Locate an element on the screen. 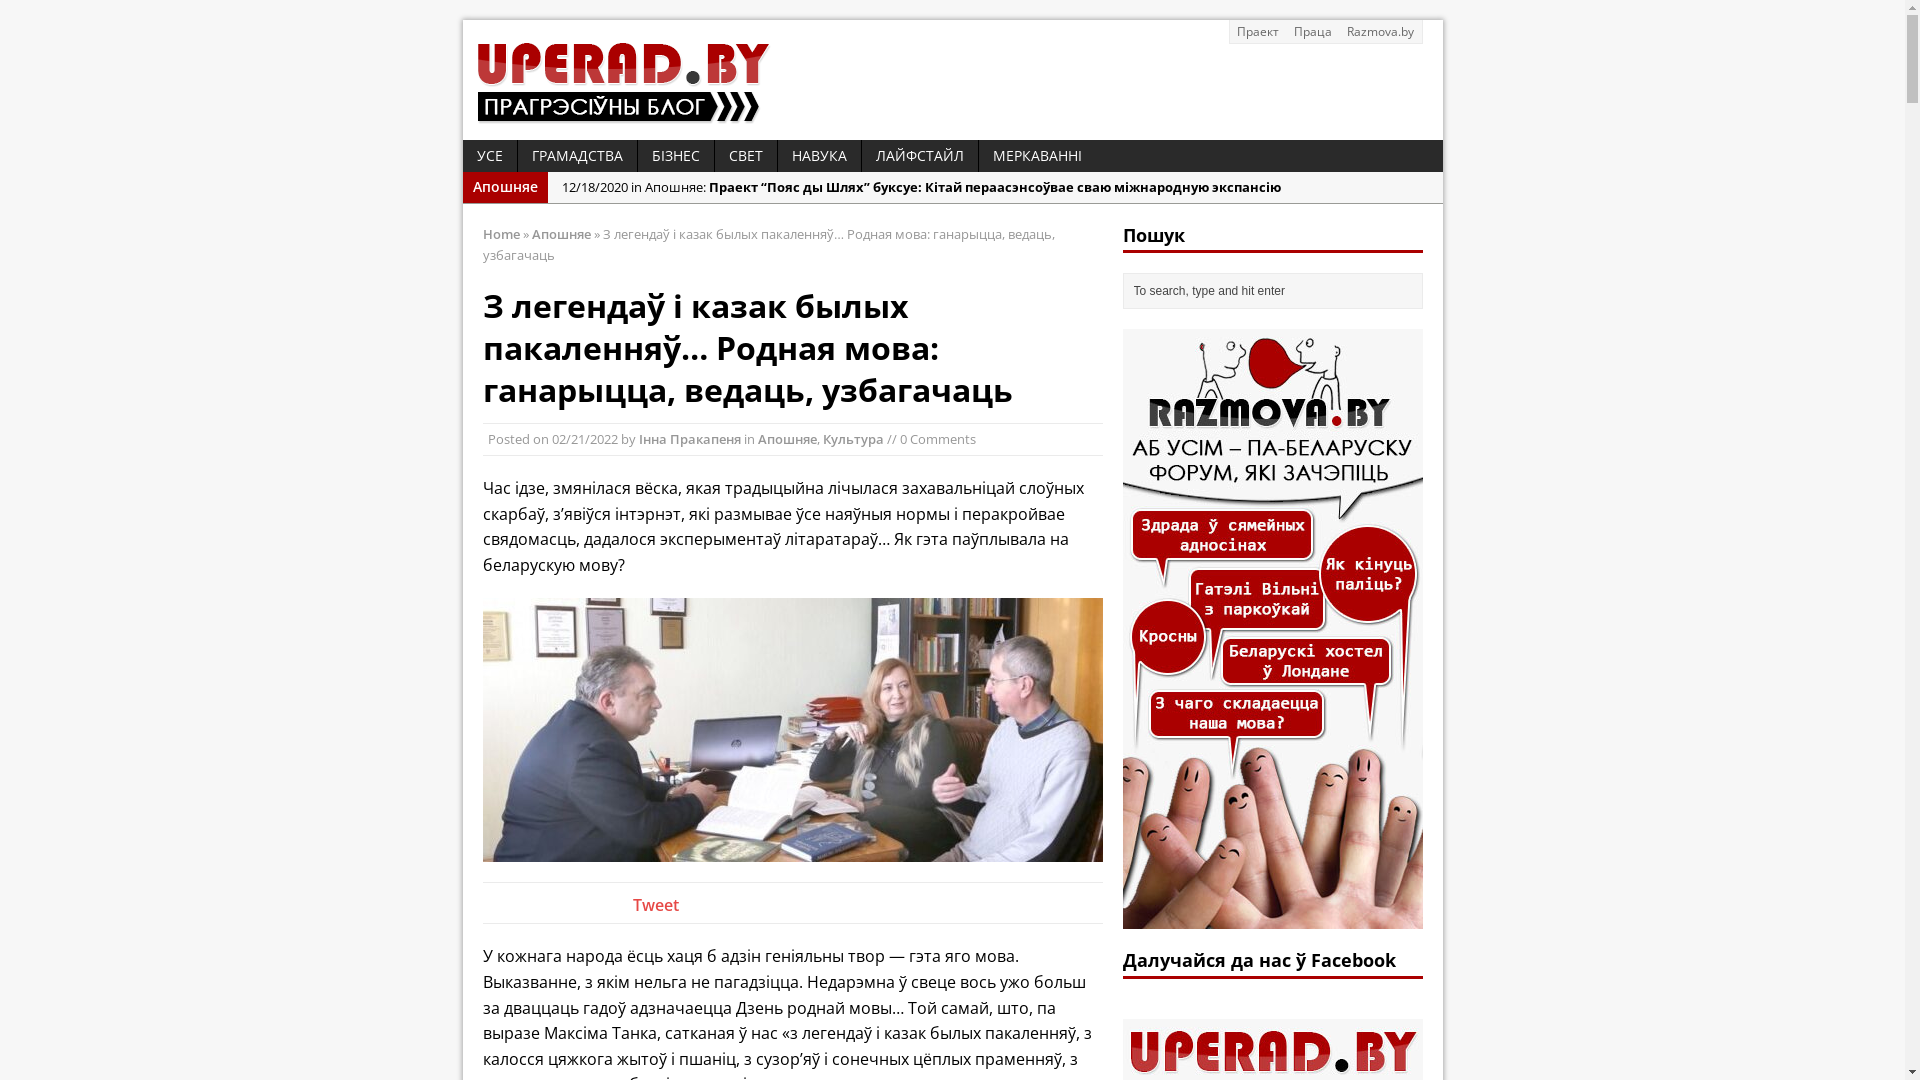 This screenshot has width=1920, height=1080. Rodnaya_mova is located at coordinates (792, 730).